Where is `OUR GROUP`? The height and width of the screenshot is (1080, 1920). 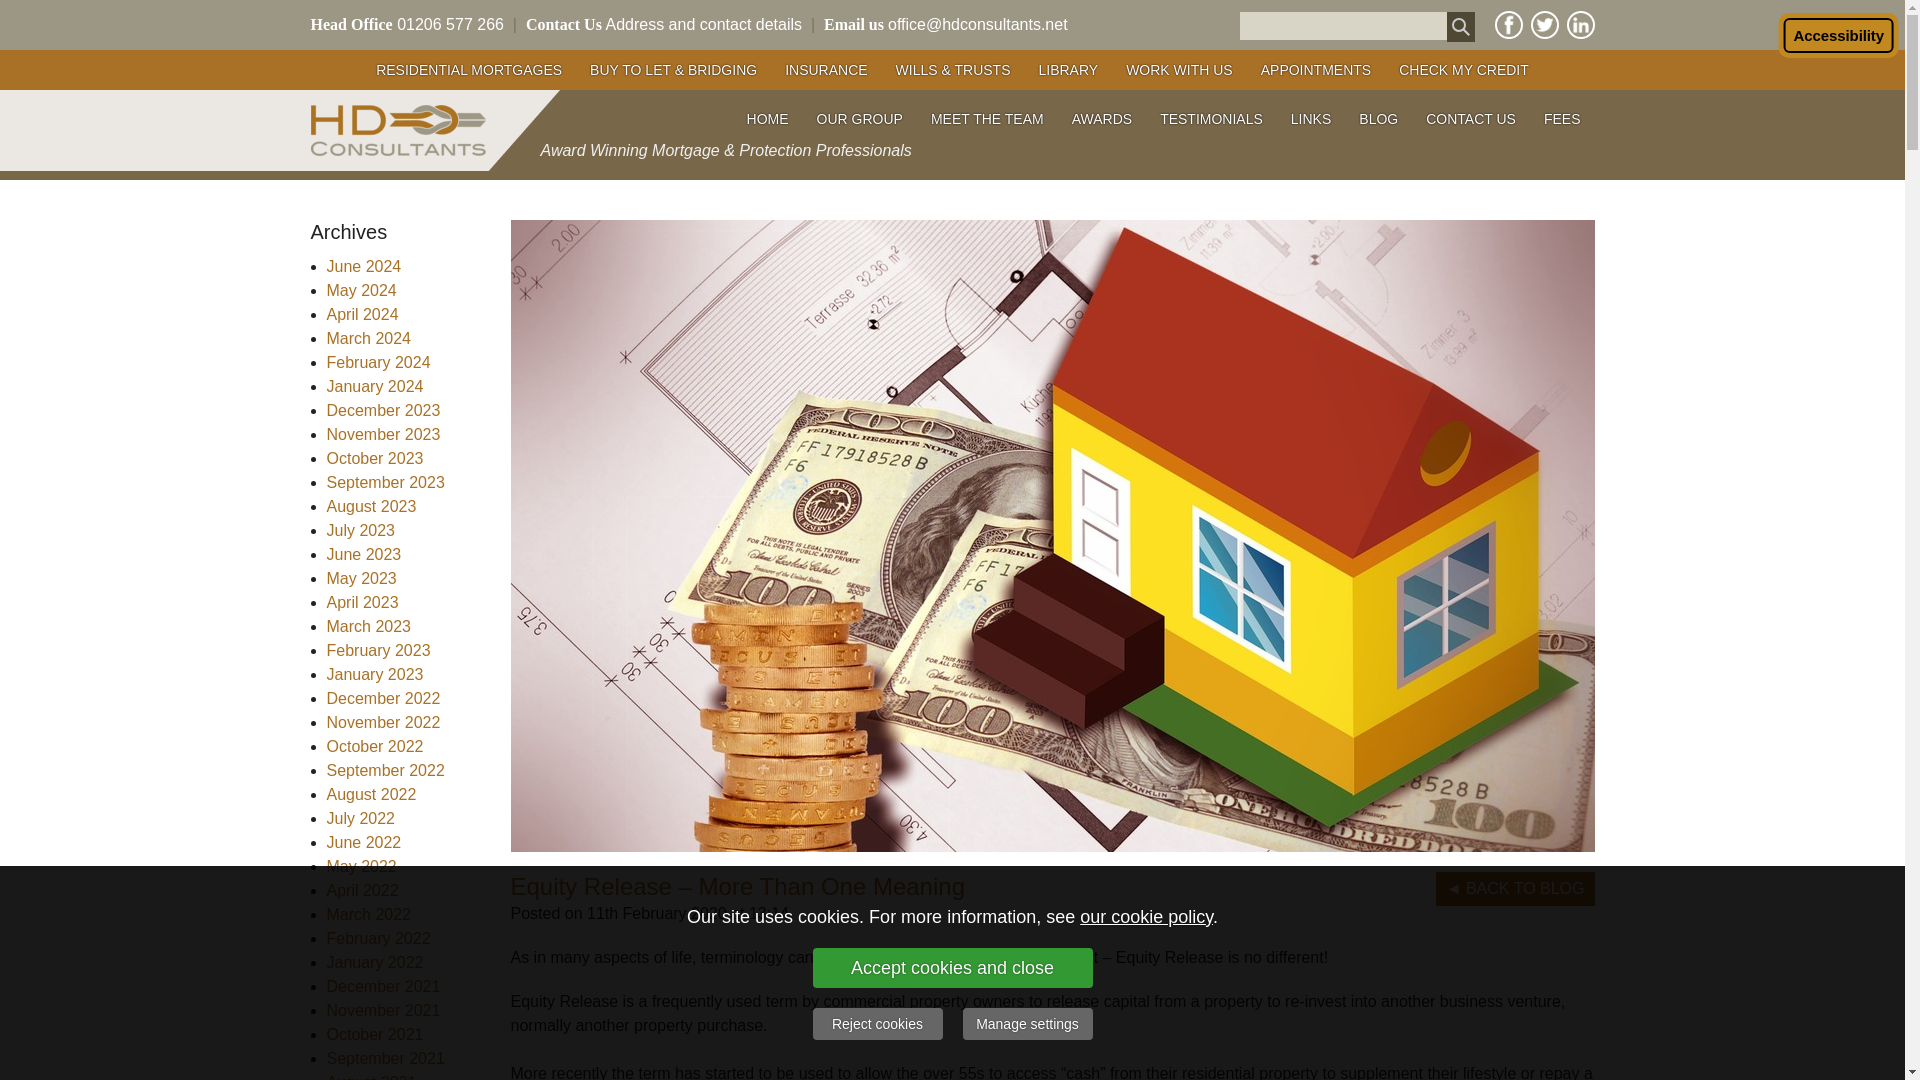
OUR GROUP is located at coordinates (860, 118).